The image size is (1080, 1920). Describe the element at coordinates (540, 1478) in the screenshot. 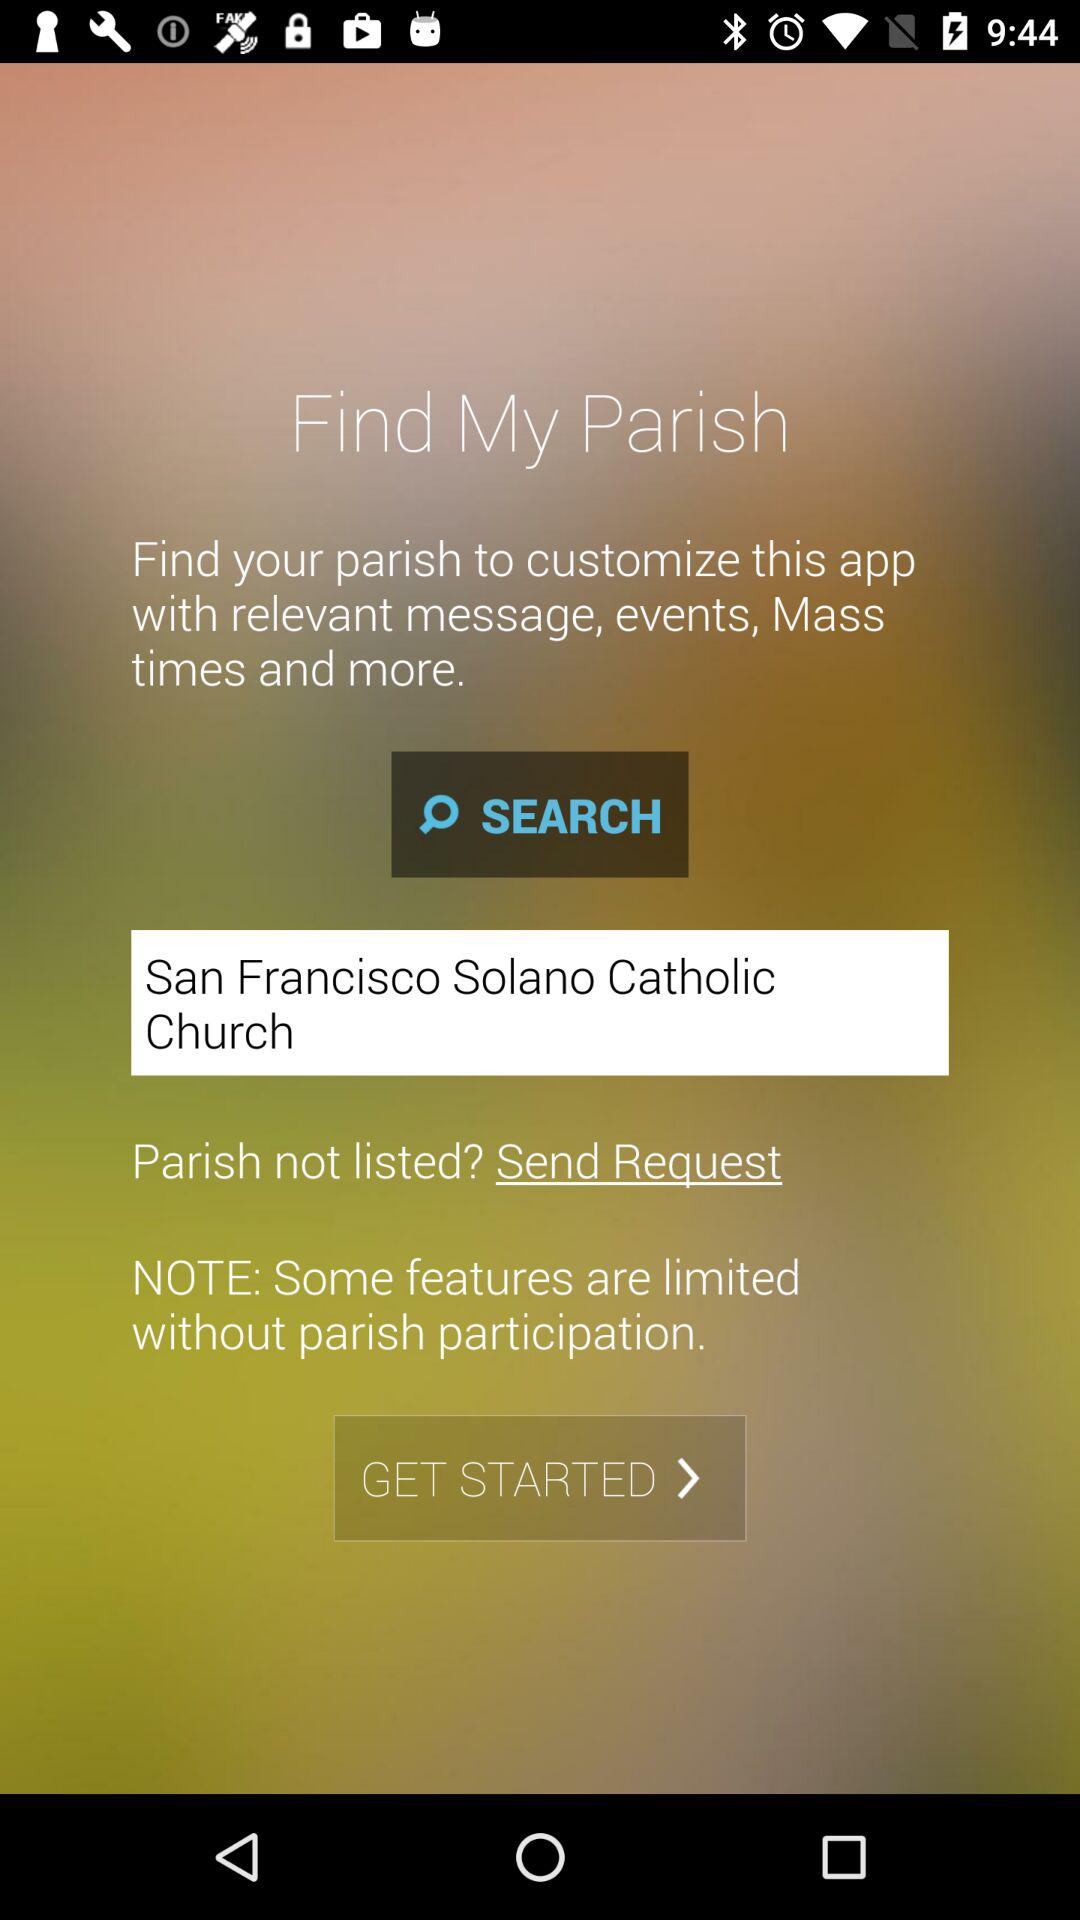

I see `tap get started item` at that location.